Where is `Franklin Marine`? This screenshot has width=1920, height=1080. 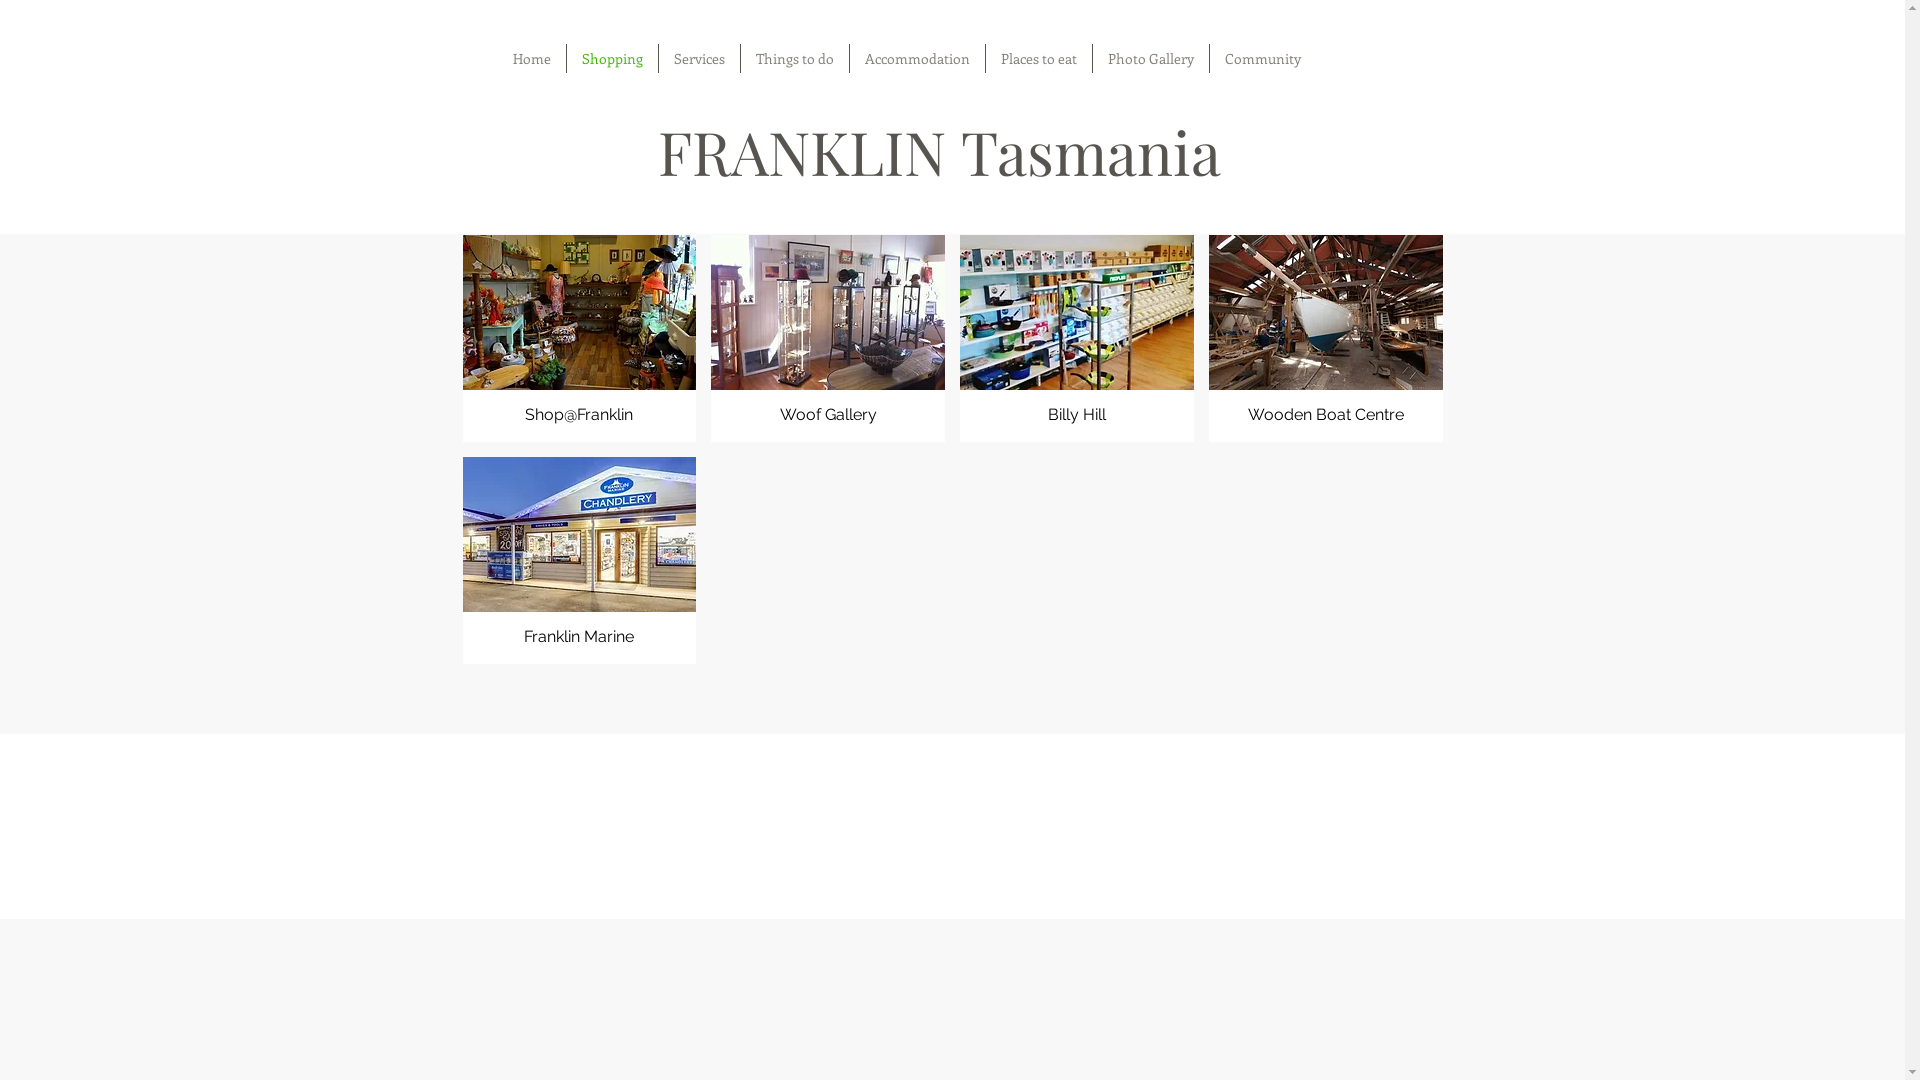 Franklin Marine is located at coordinates (579, 560).